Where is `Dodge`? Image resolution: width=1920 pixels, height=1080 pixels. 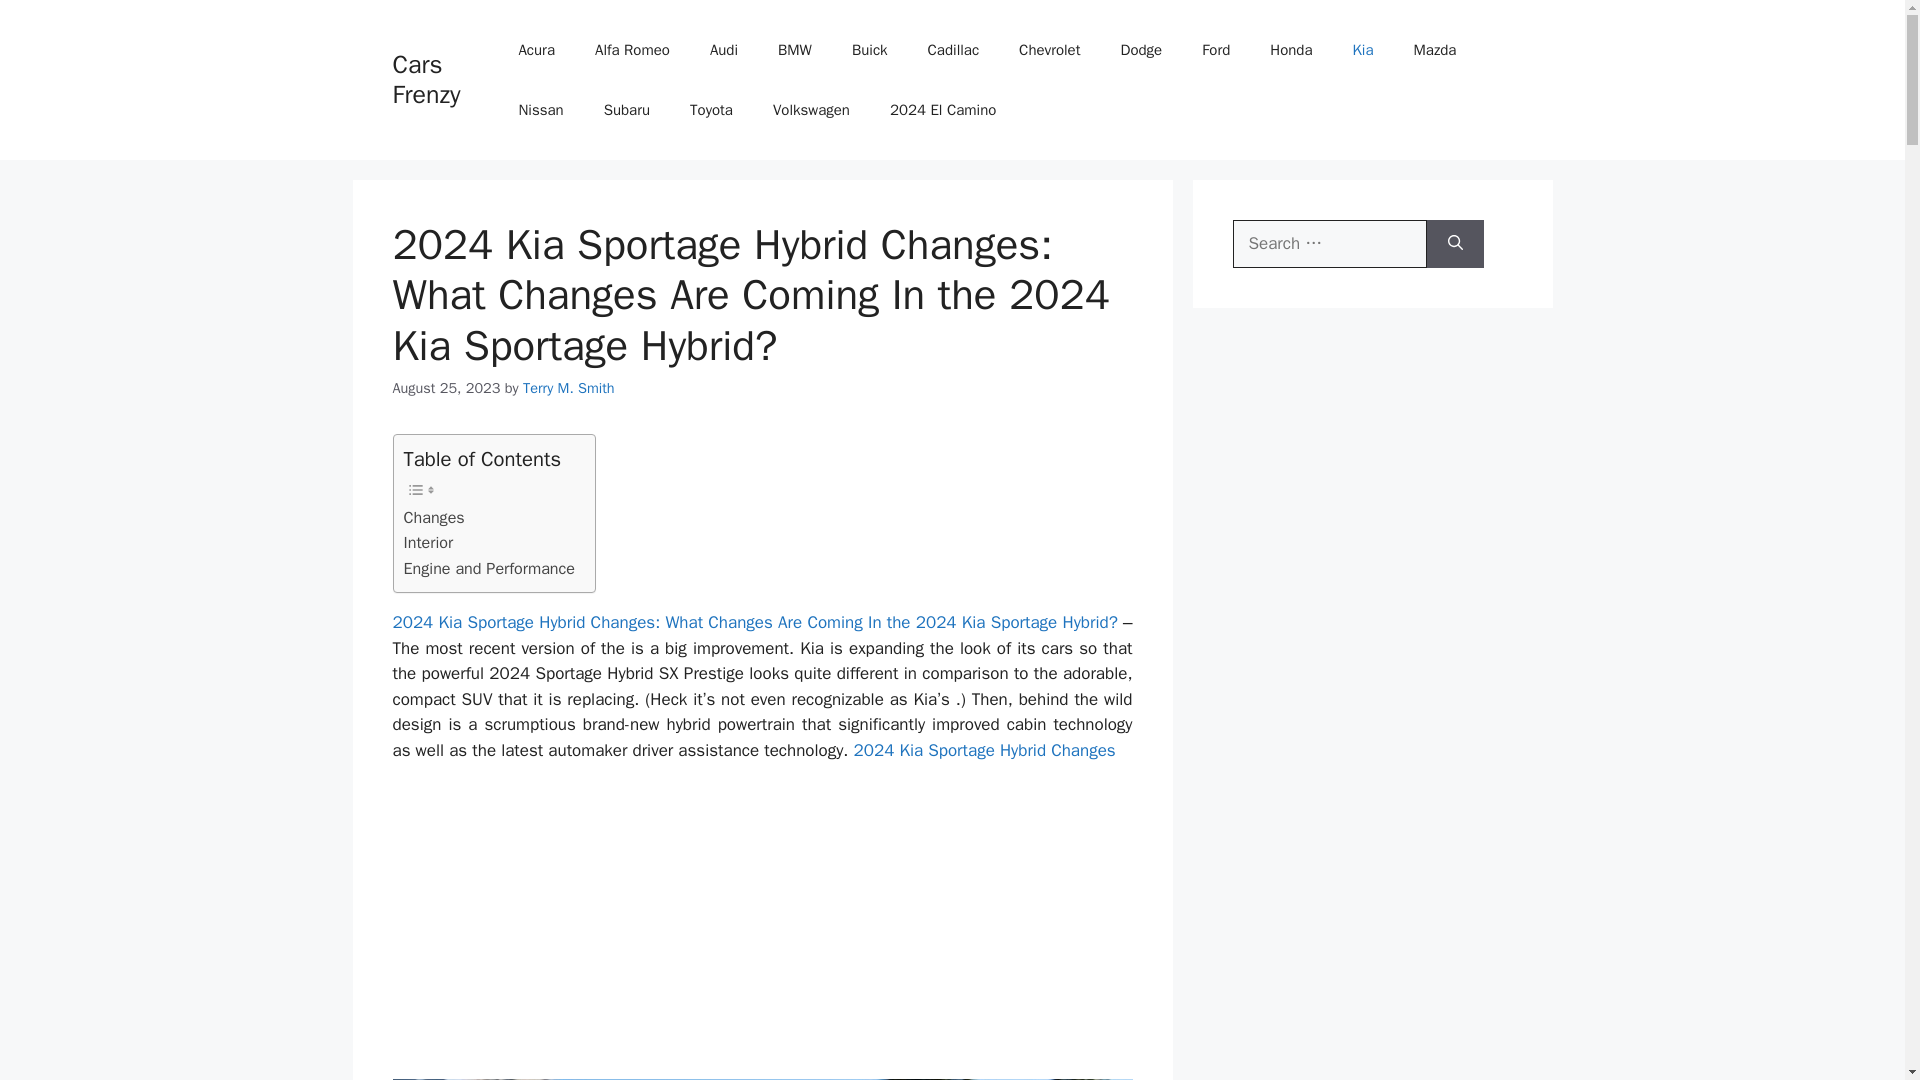 Dodge is located at coordinates (1141, 50).